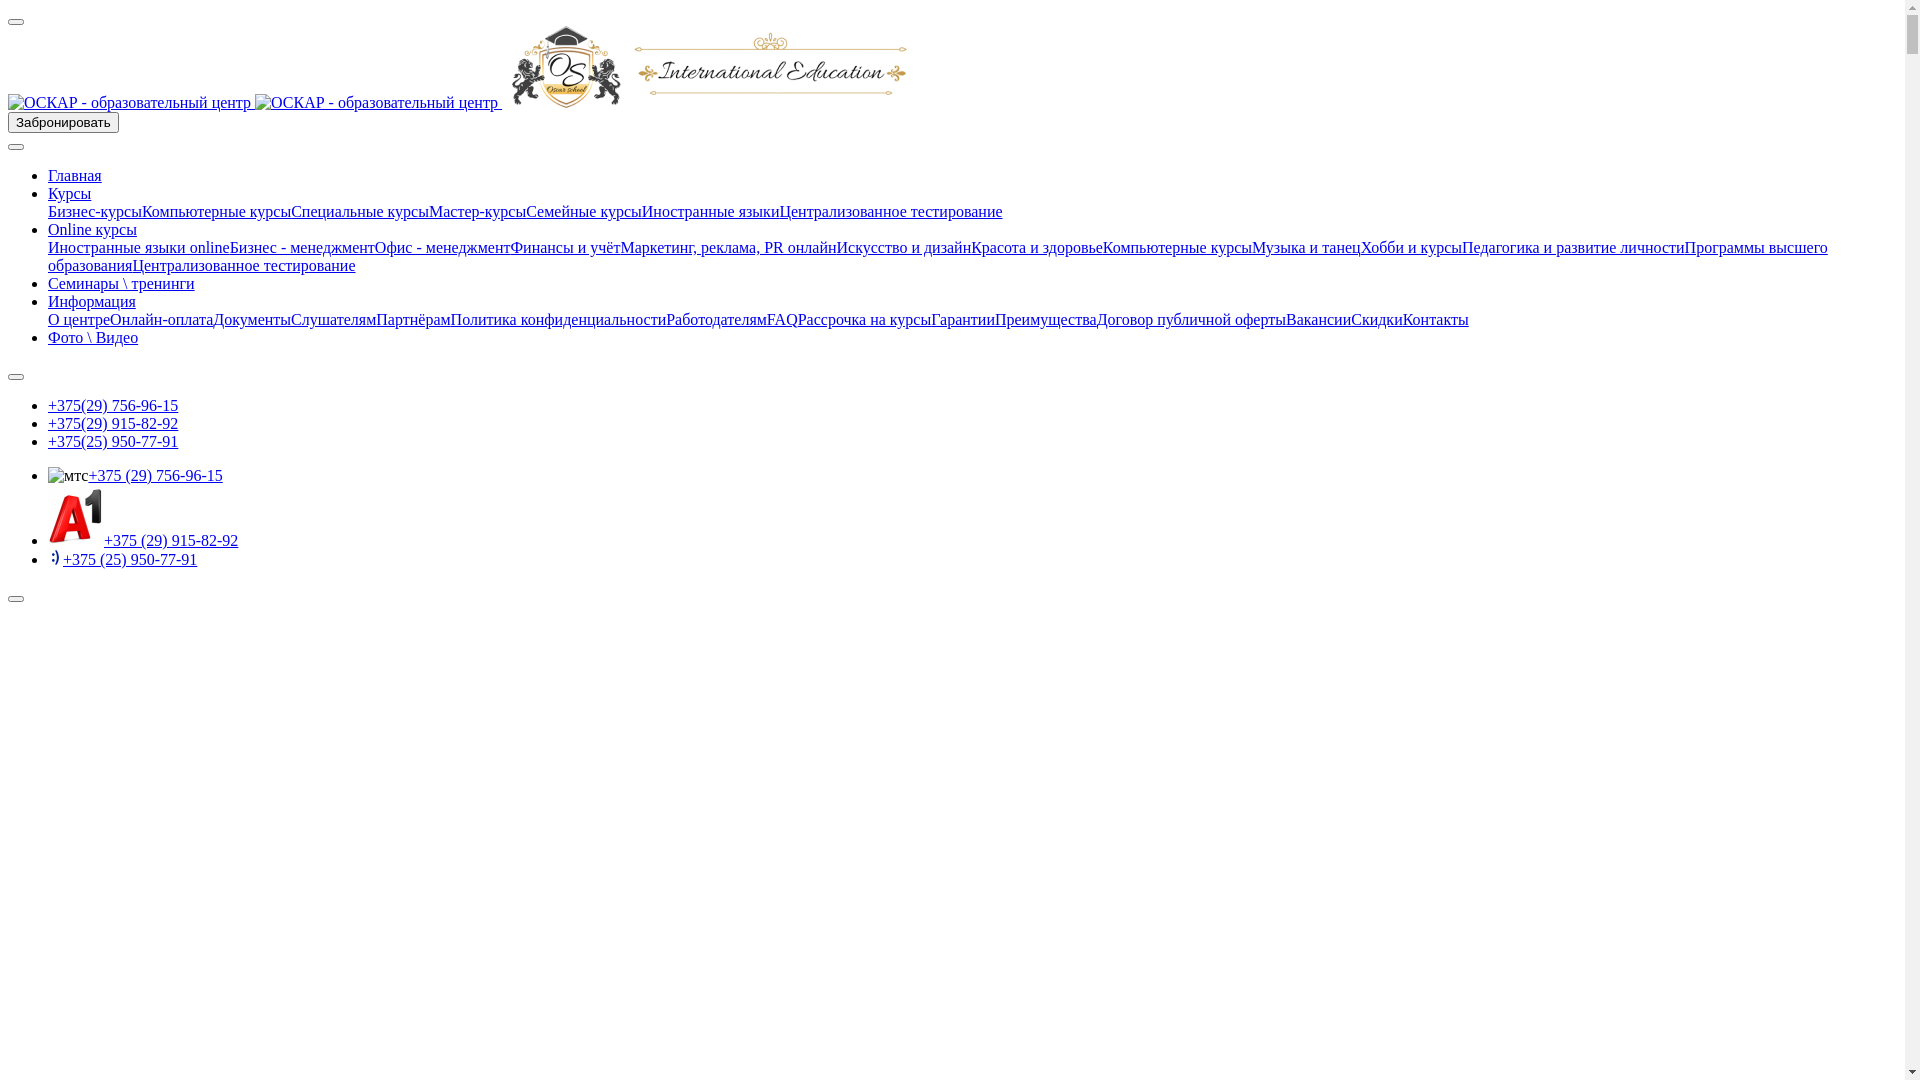 This screenshot has width=1920, height=1080. I want to click on +375(29) 756-96-15, so click(113, 406).